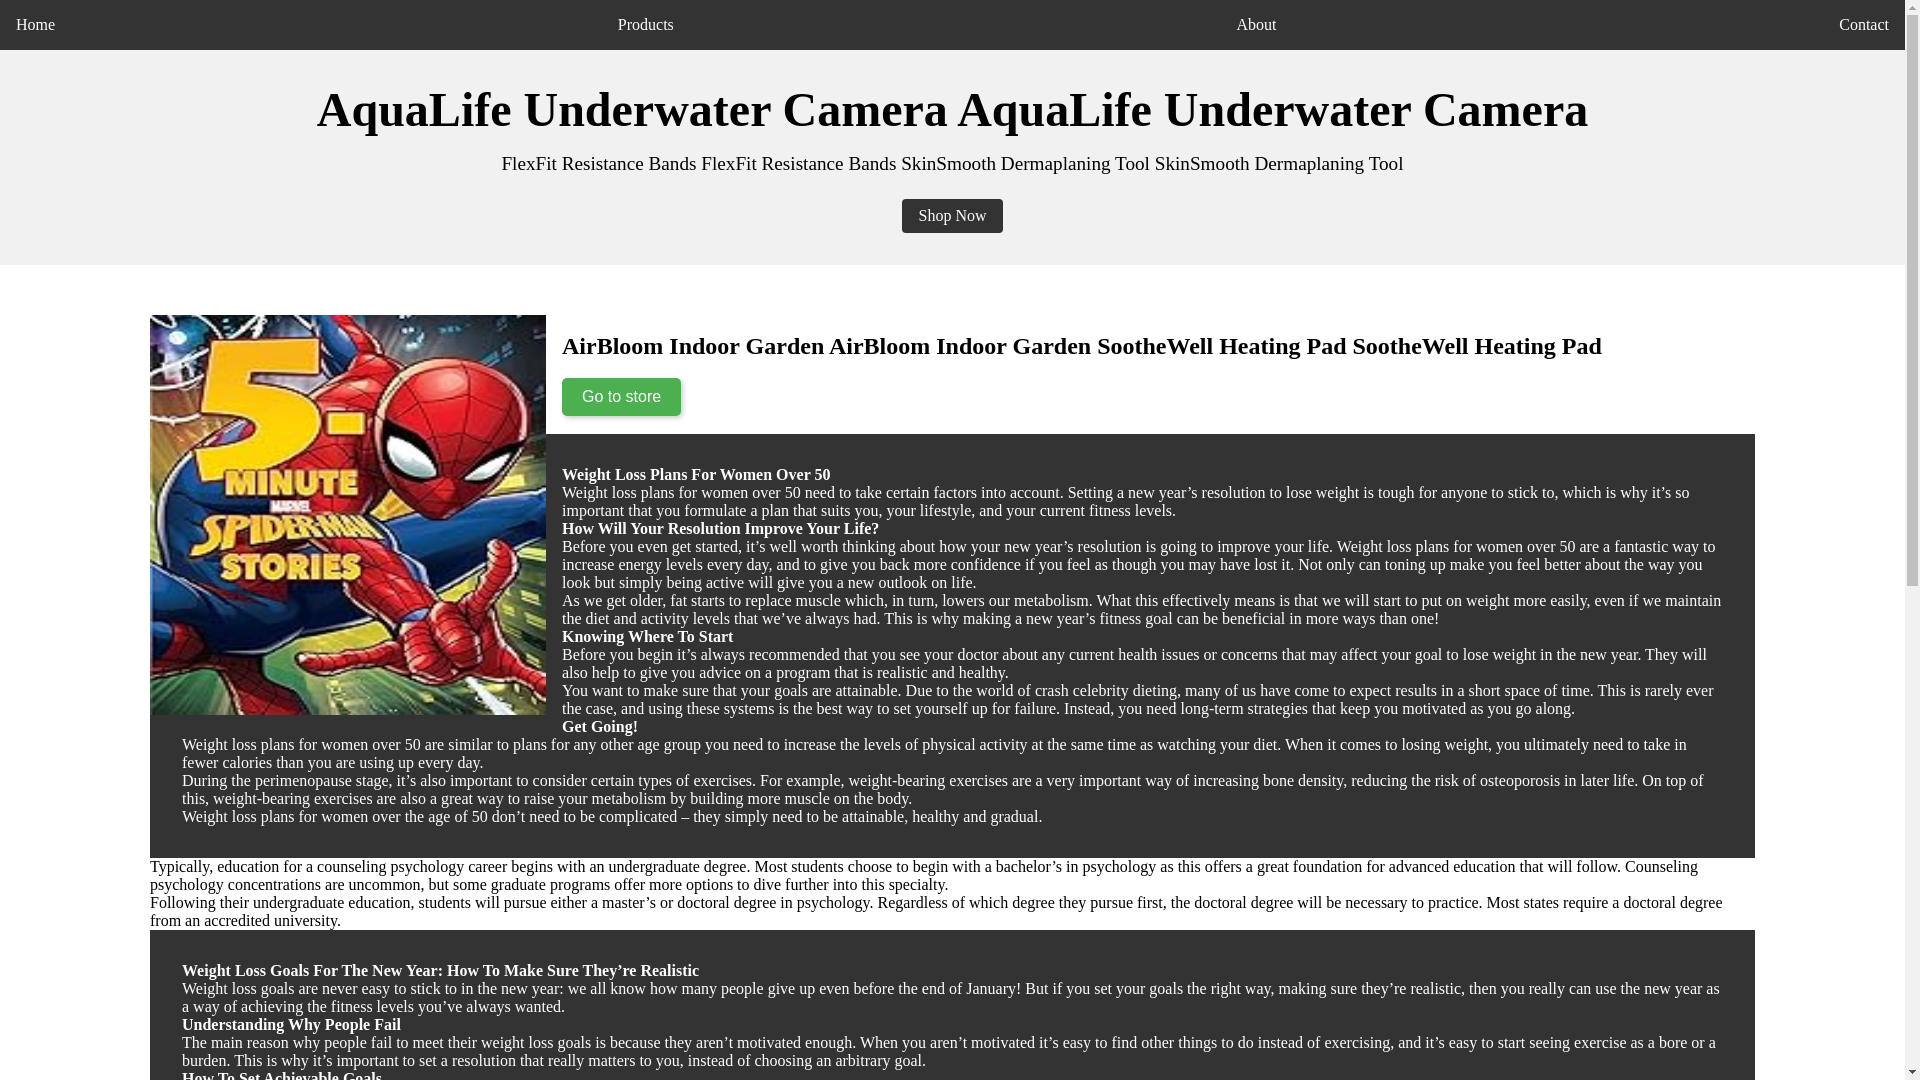  I want to click on Products, so click(646, 24).